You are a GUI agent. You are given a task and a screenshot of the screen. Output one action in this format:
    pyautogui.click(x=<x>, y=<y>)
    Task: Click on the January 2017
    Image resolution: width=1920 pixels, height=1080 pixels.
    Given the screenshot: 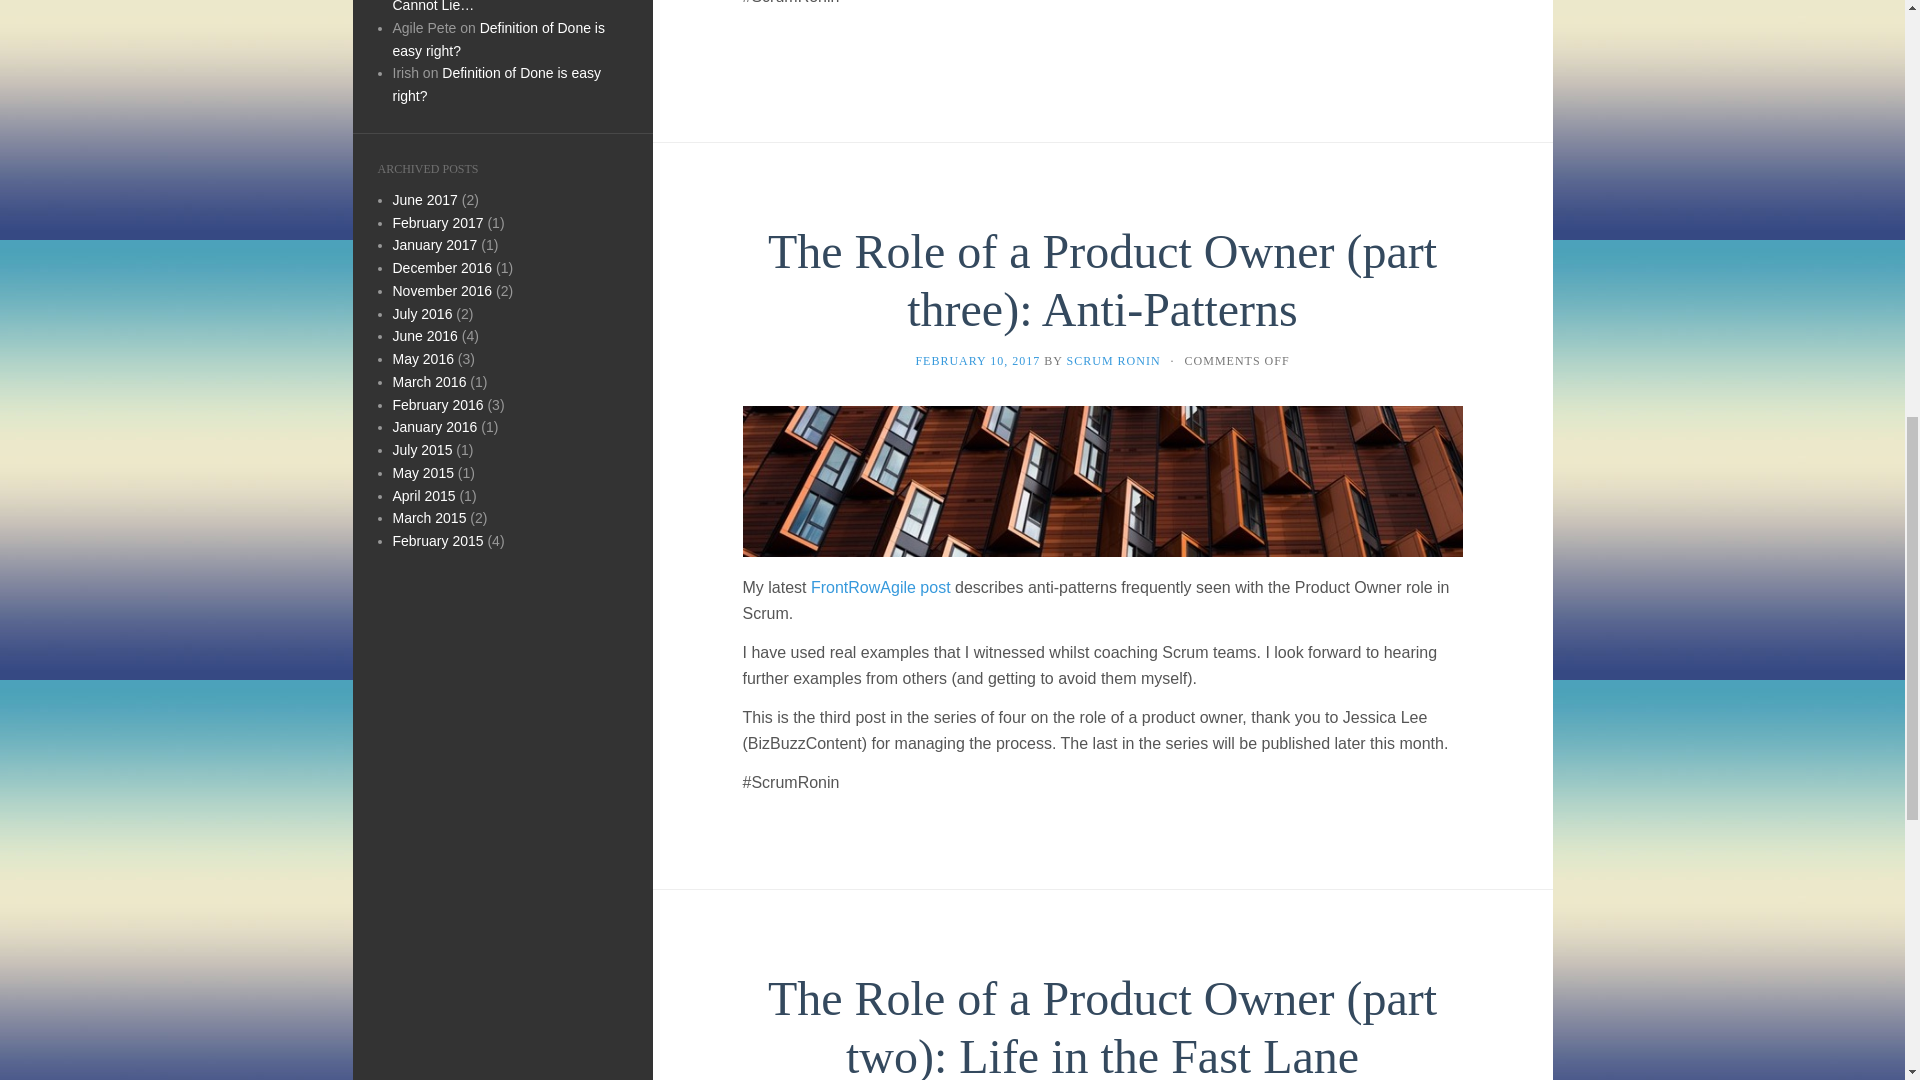 What is the action you would take?
    pyautogui.click(x=434, y=244)
    